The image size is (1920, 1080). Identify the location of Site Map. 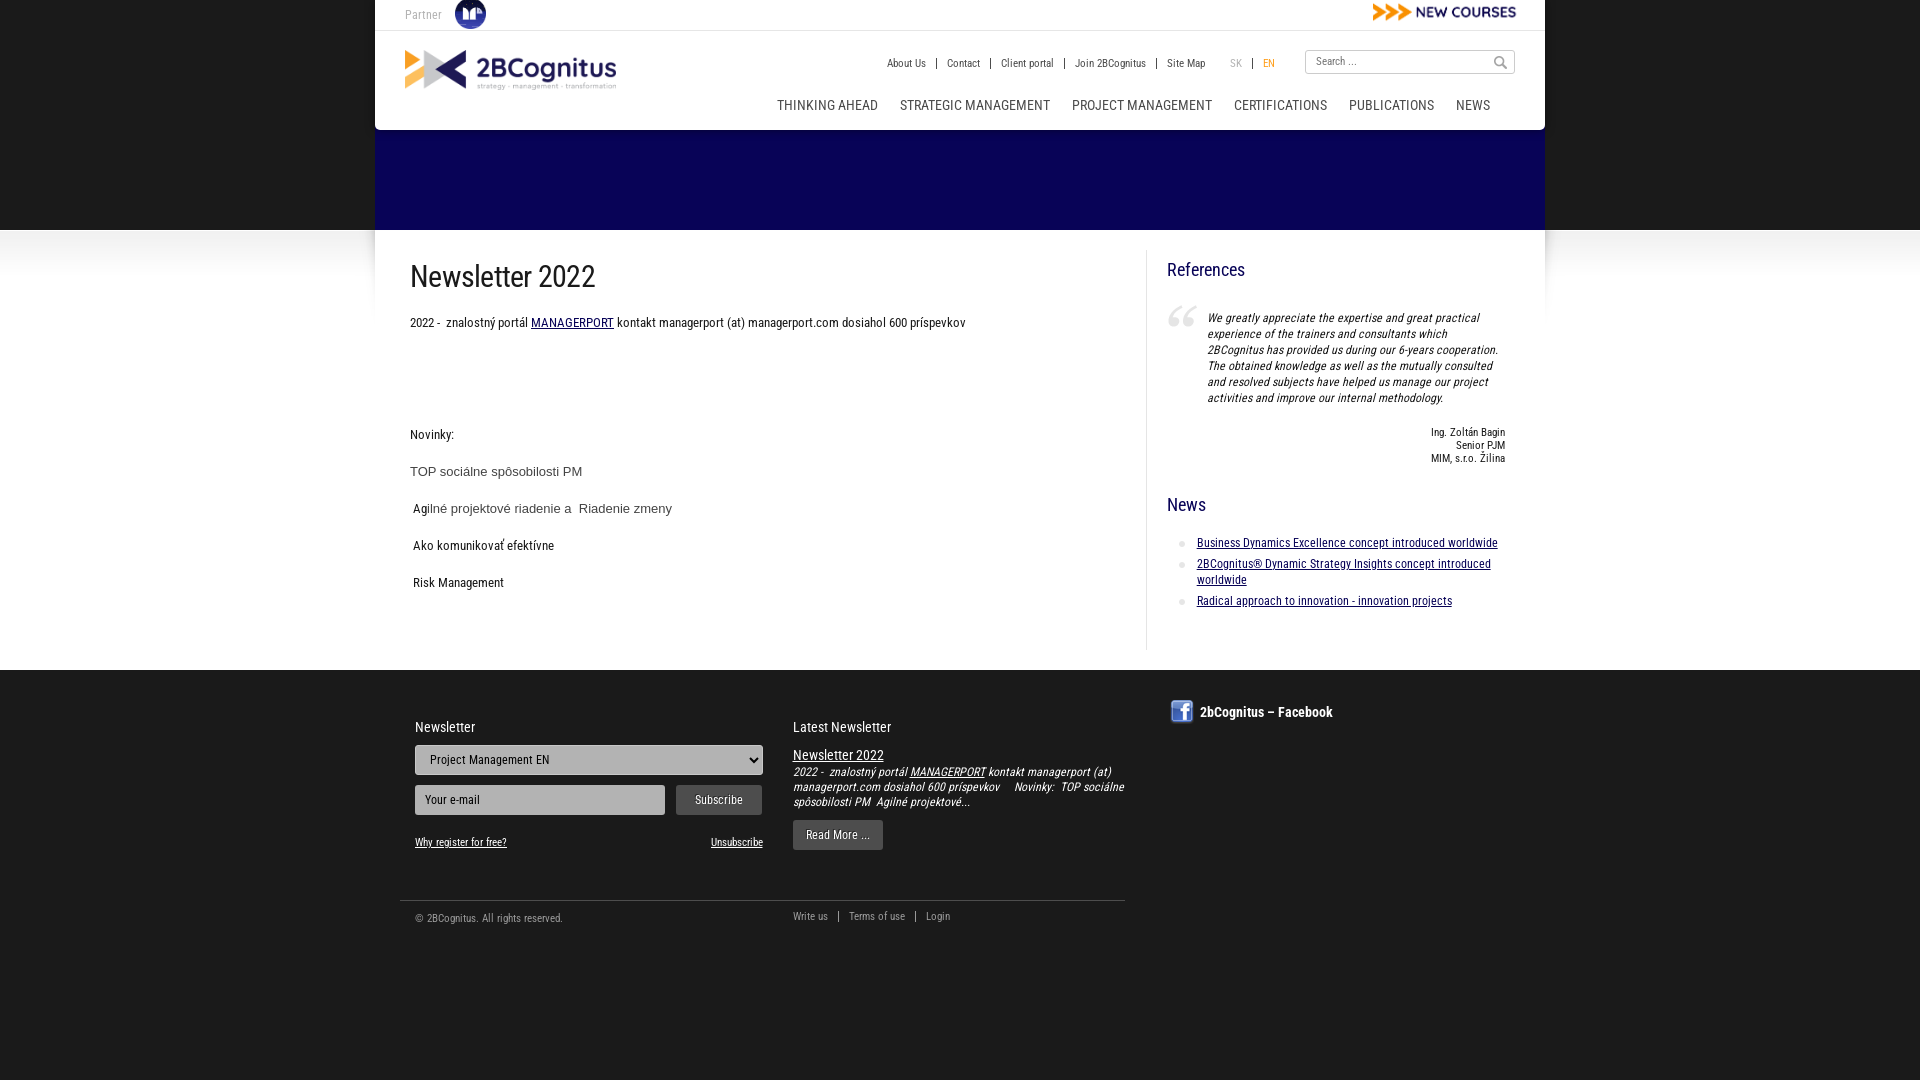
(1186, 64).